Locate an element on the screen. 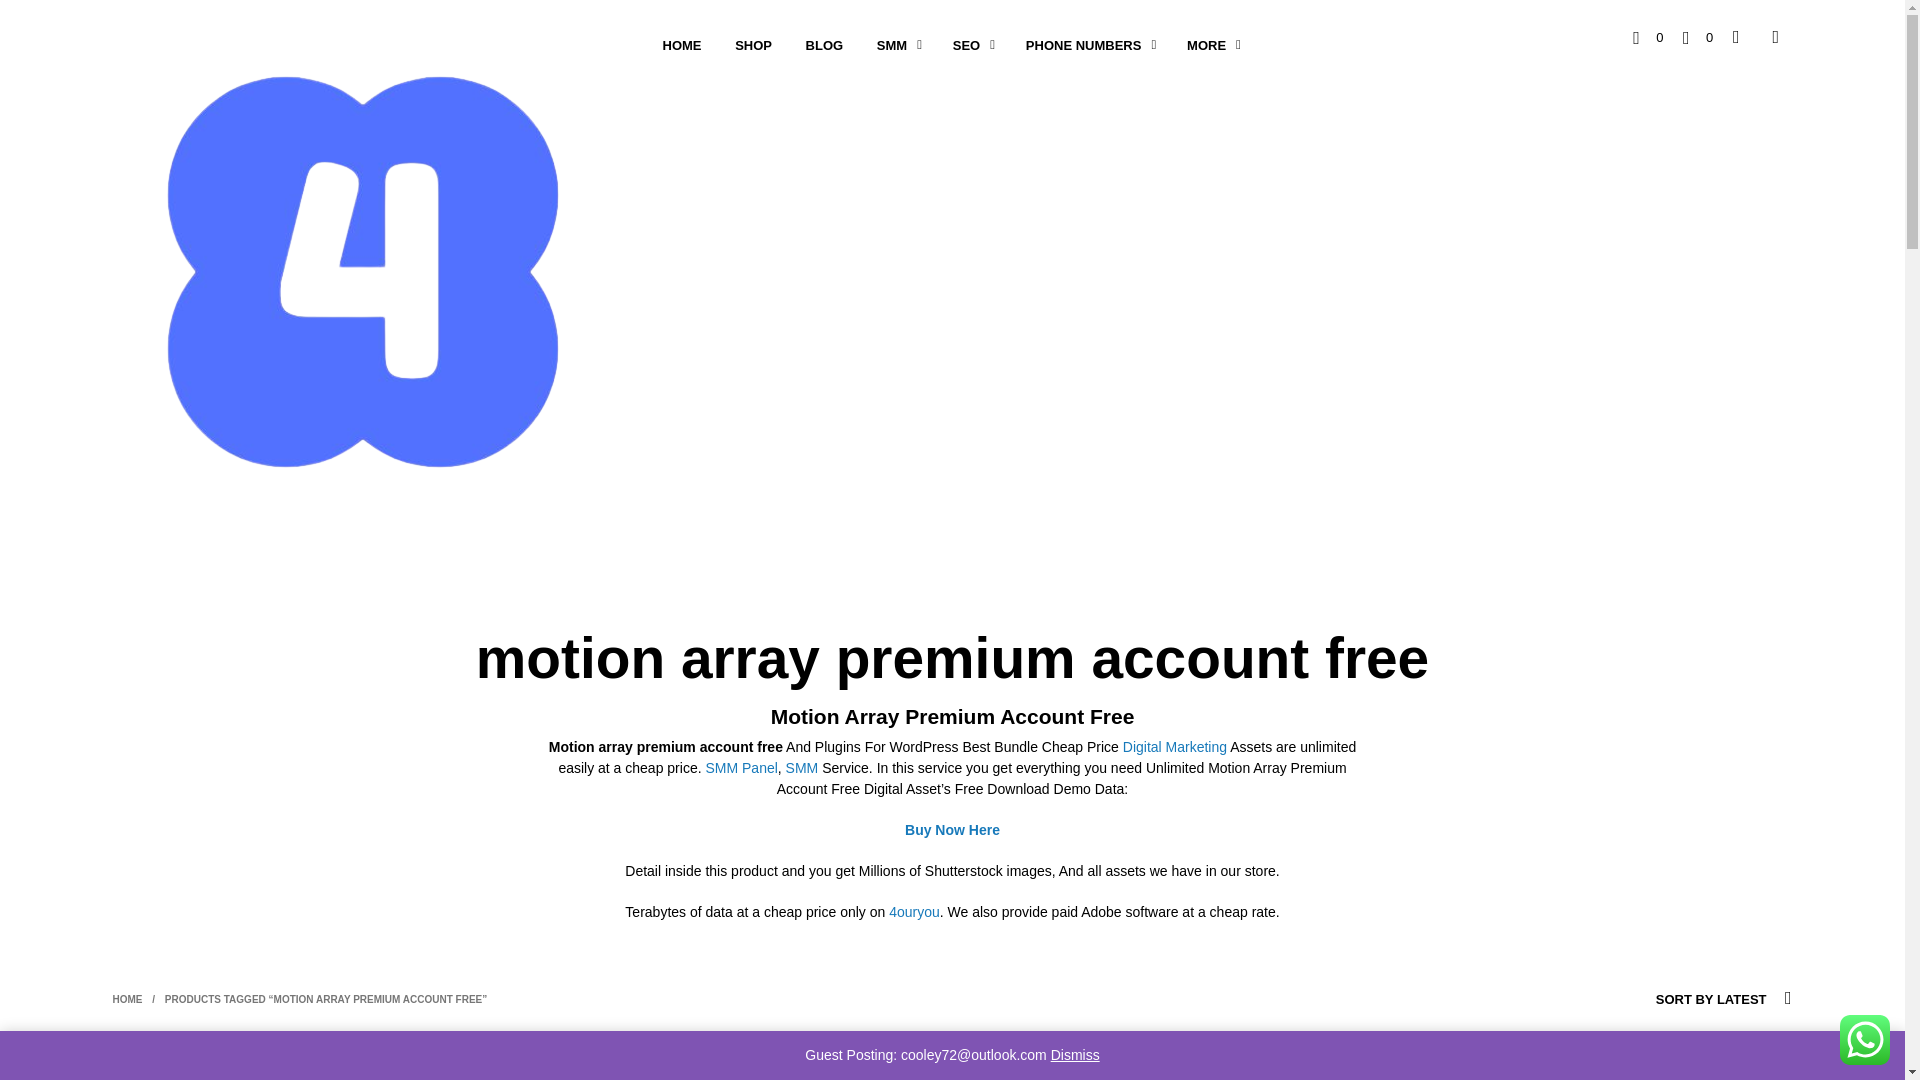 This screenshot has height=1080, width=1920. Sort by latest is located at coordinates (1678, 1000).